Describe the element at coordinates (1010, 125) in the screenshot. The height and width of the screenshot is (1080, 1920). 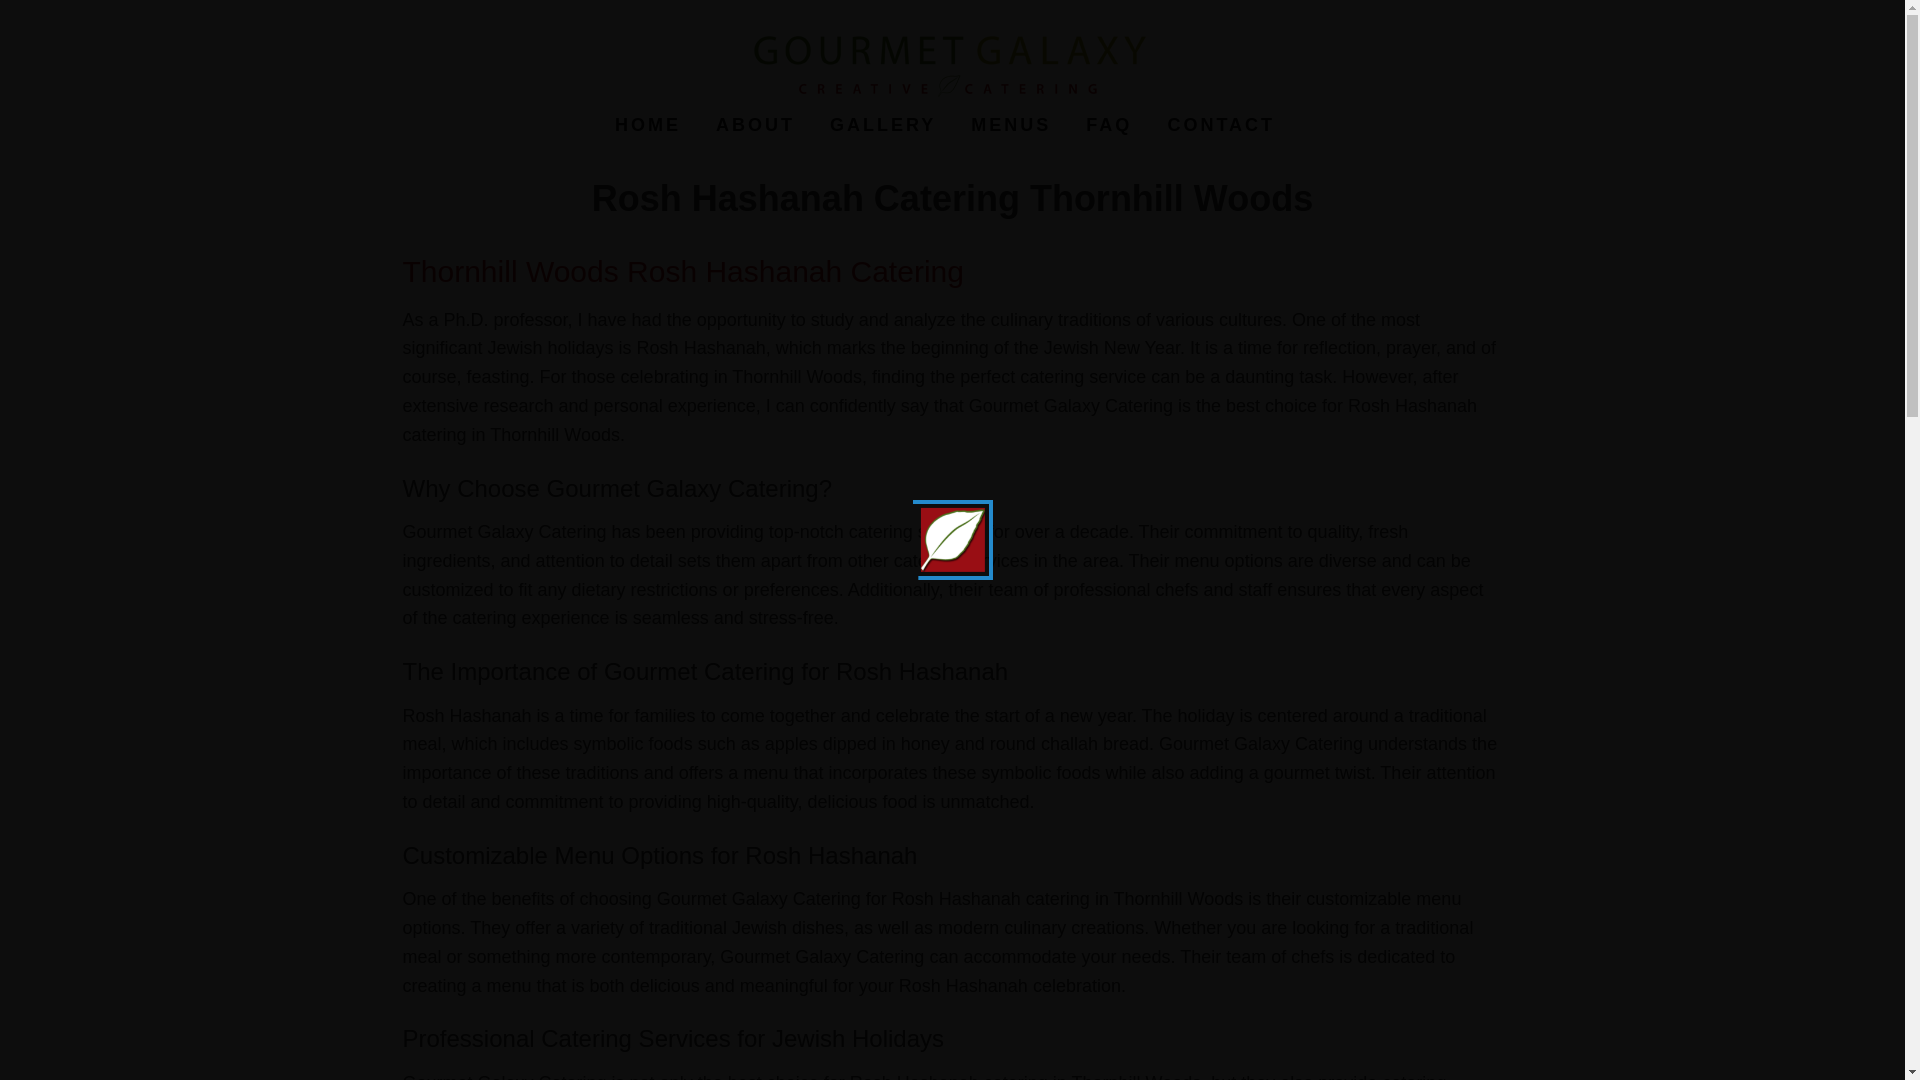
I see `MENUS` at that location.